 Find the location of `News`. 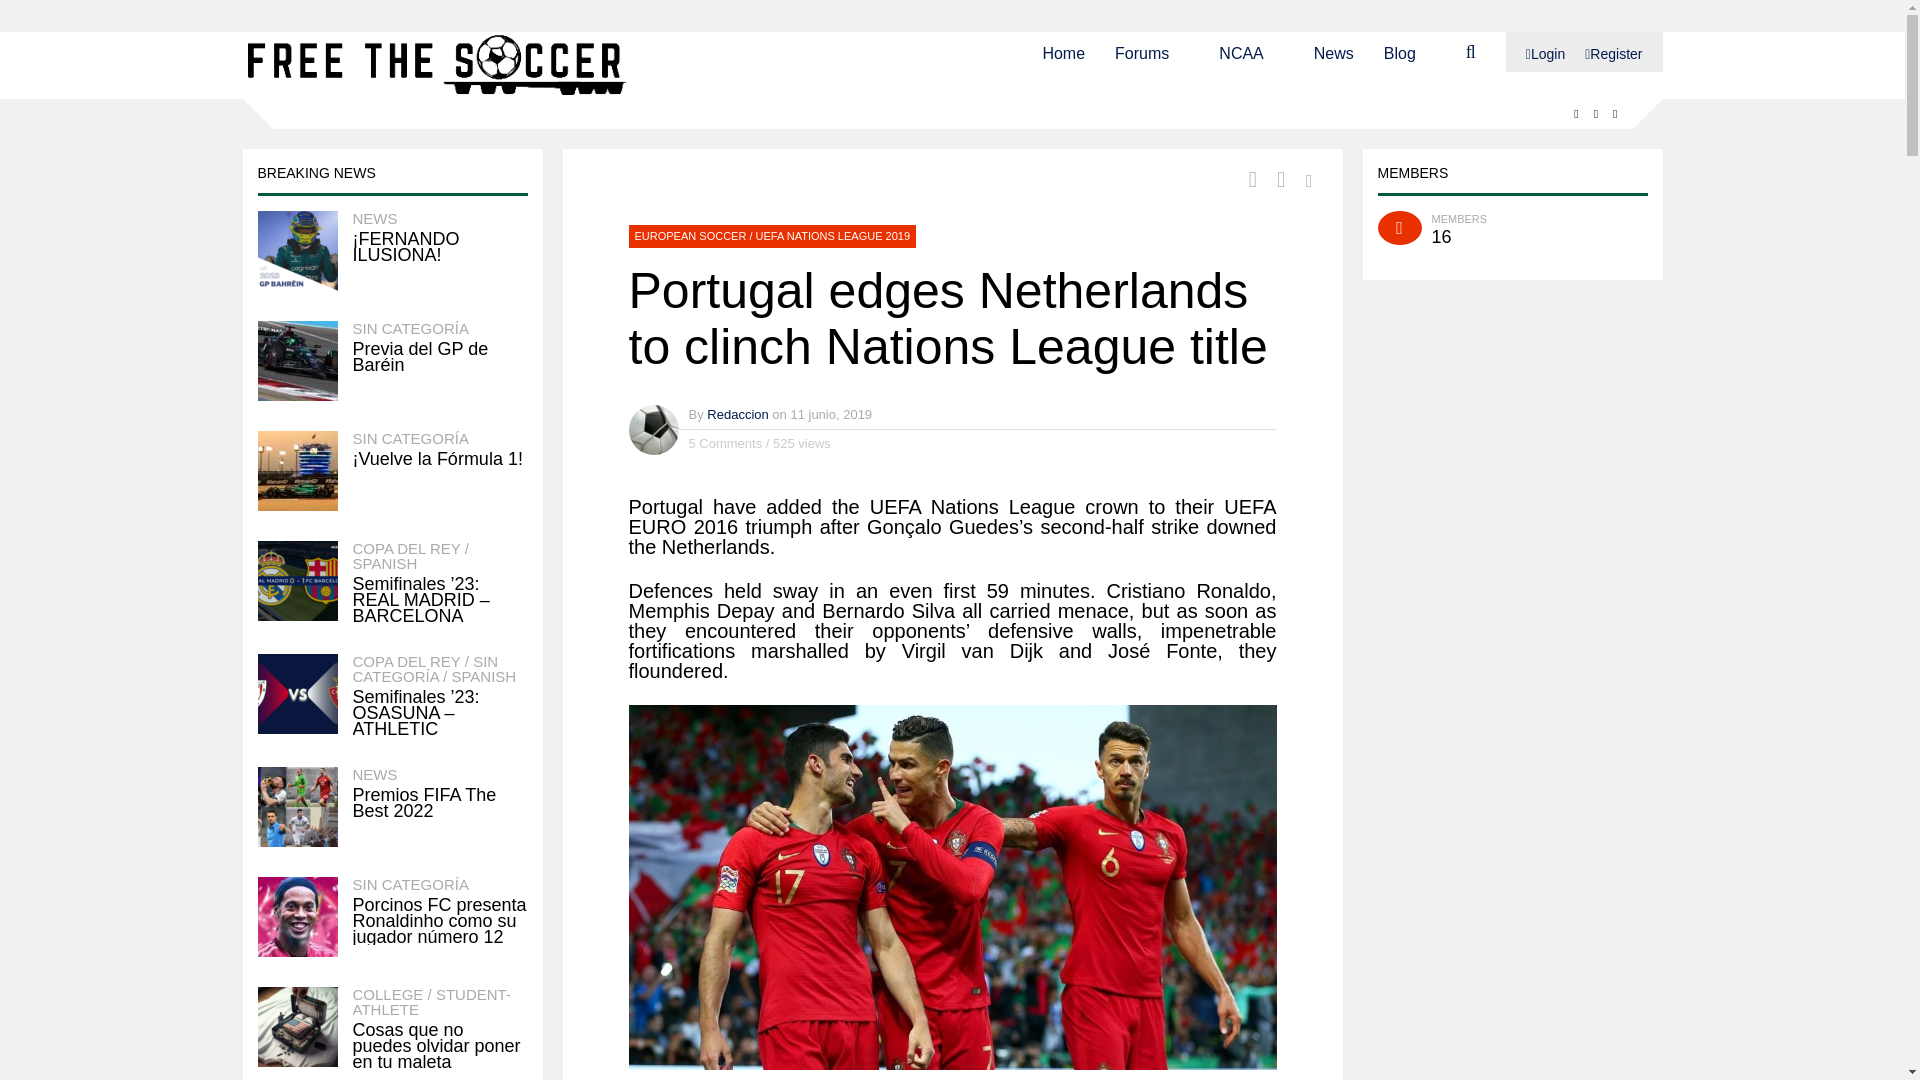

News is located at coordinates (1333, 52).